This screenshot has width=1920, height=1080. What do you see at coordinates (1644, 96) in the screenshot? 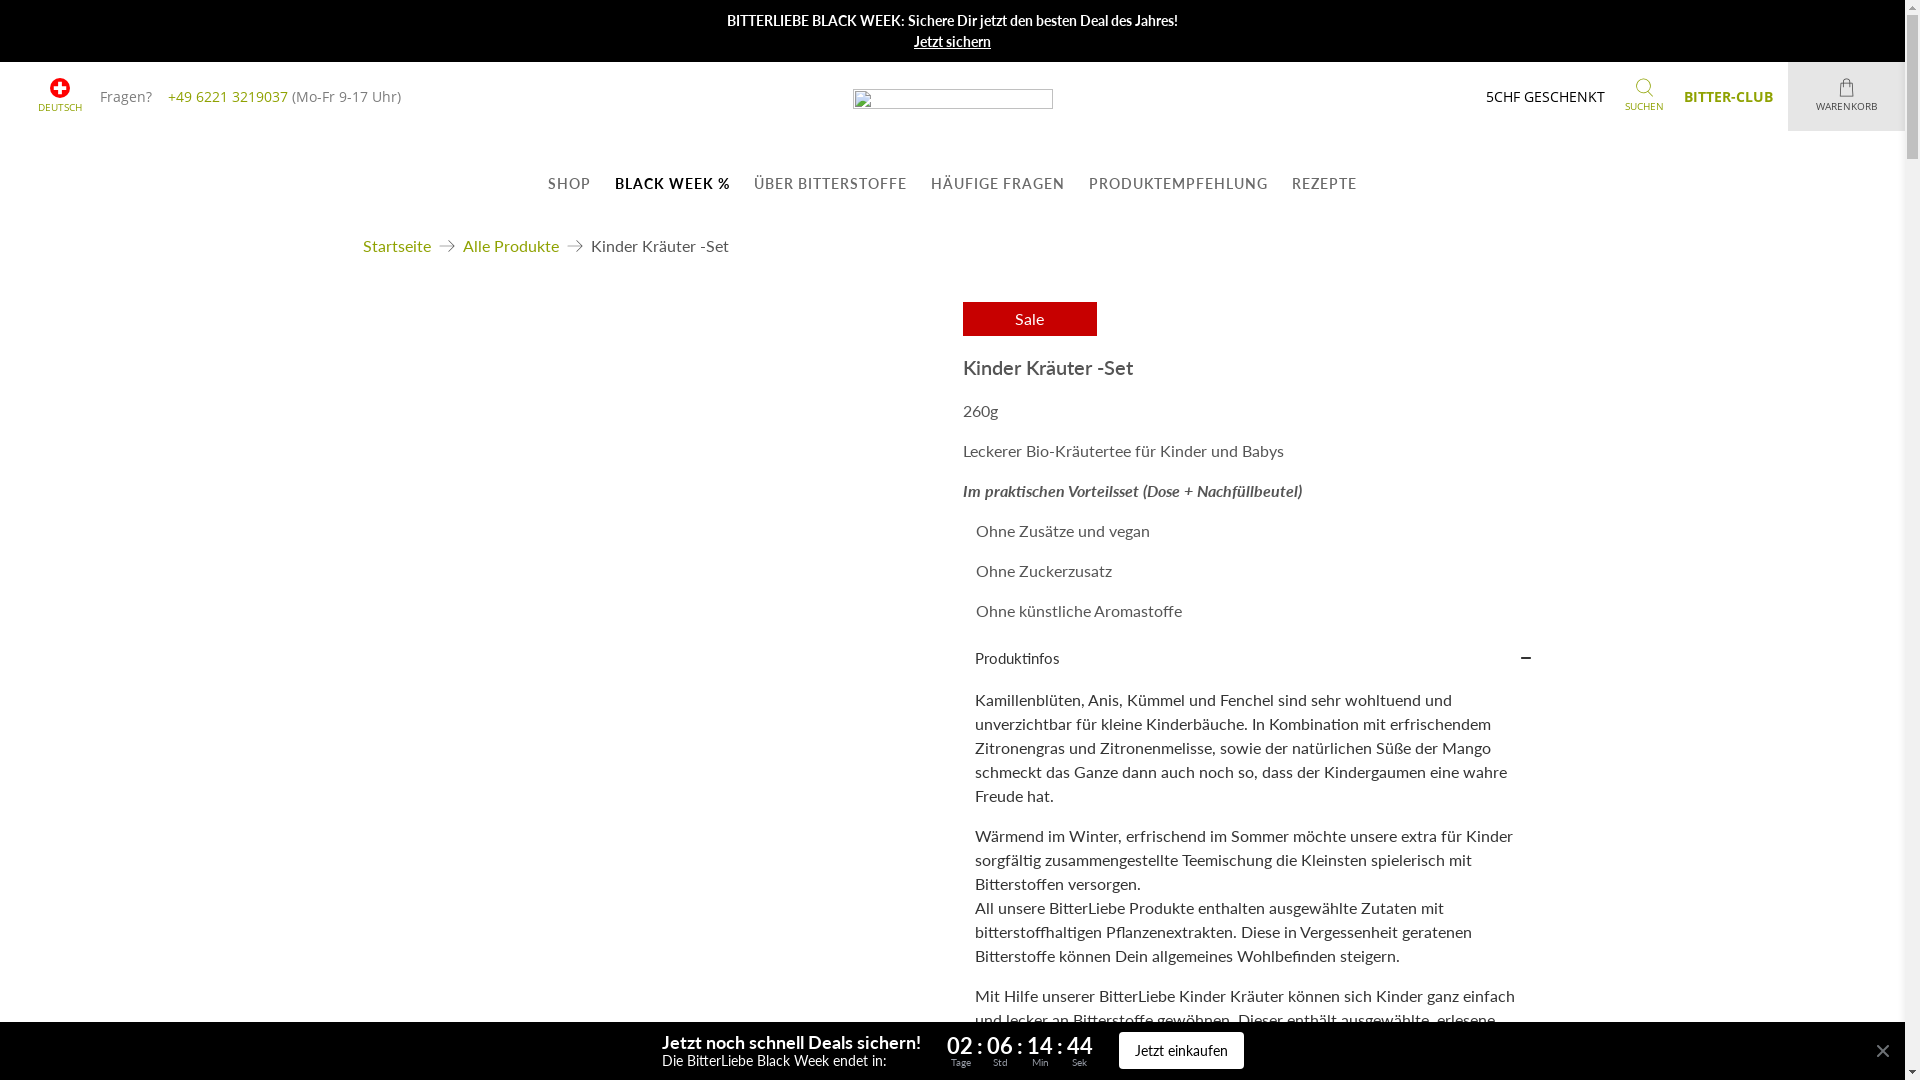
I see `SUCHEN` at bounding box center [1644, 96].